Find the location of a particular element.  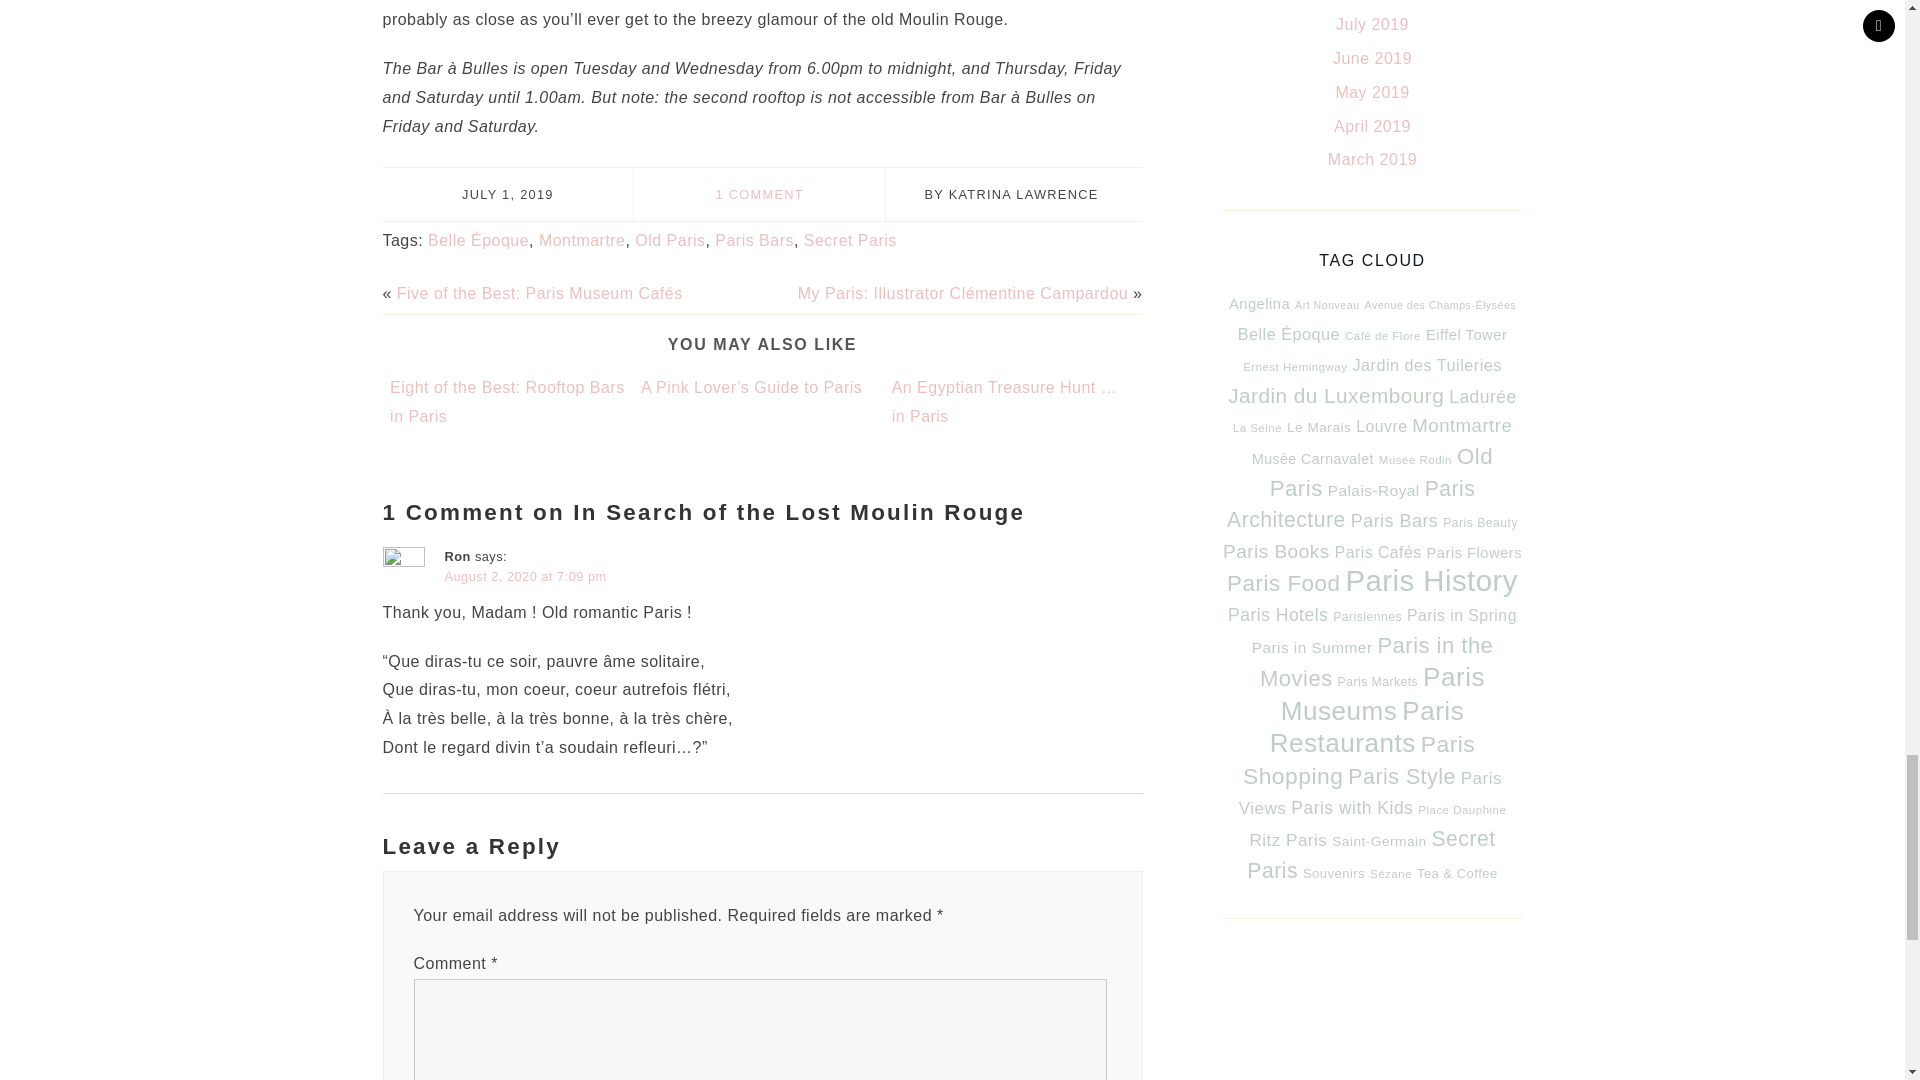

1 COMMENT is located at coordinates (760, 194).